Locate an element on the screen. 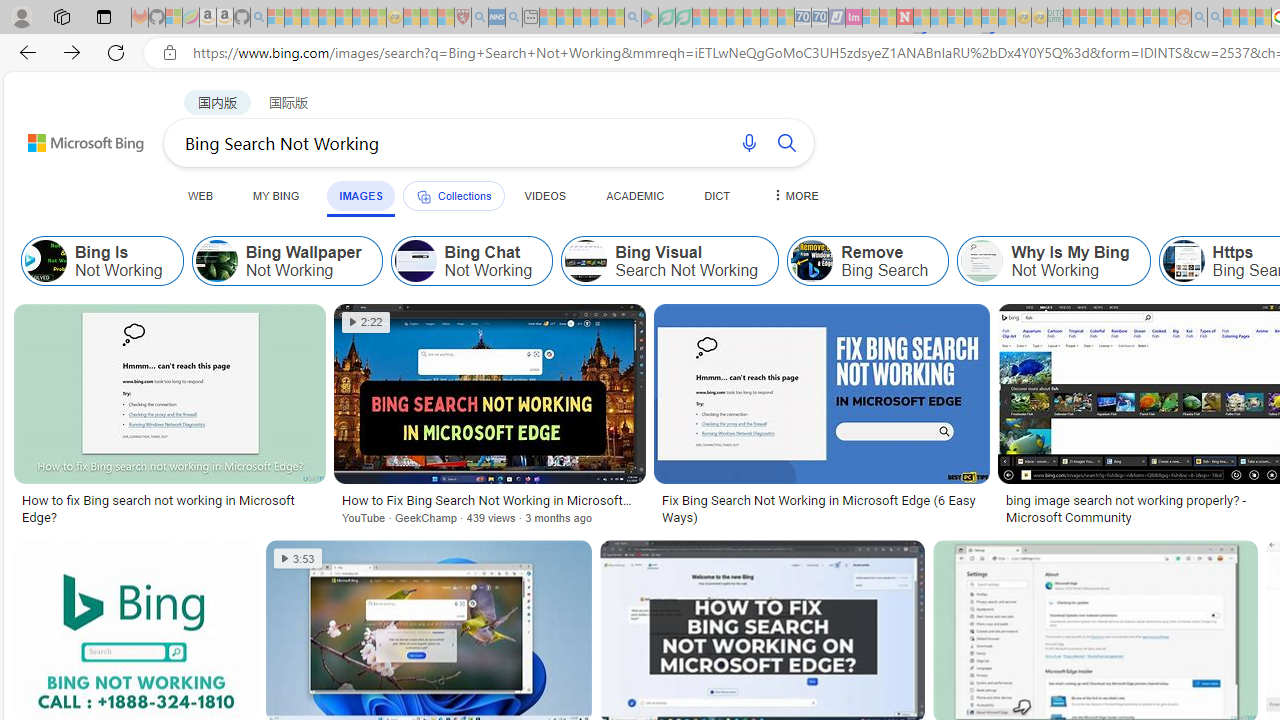  Remove Bing Search is located at coordinates (812, 260).